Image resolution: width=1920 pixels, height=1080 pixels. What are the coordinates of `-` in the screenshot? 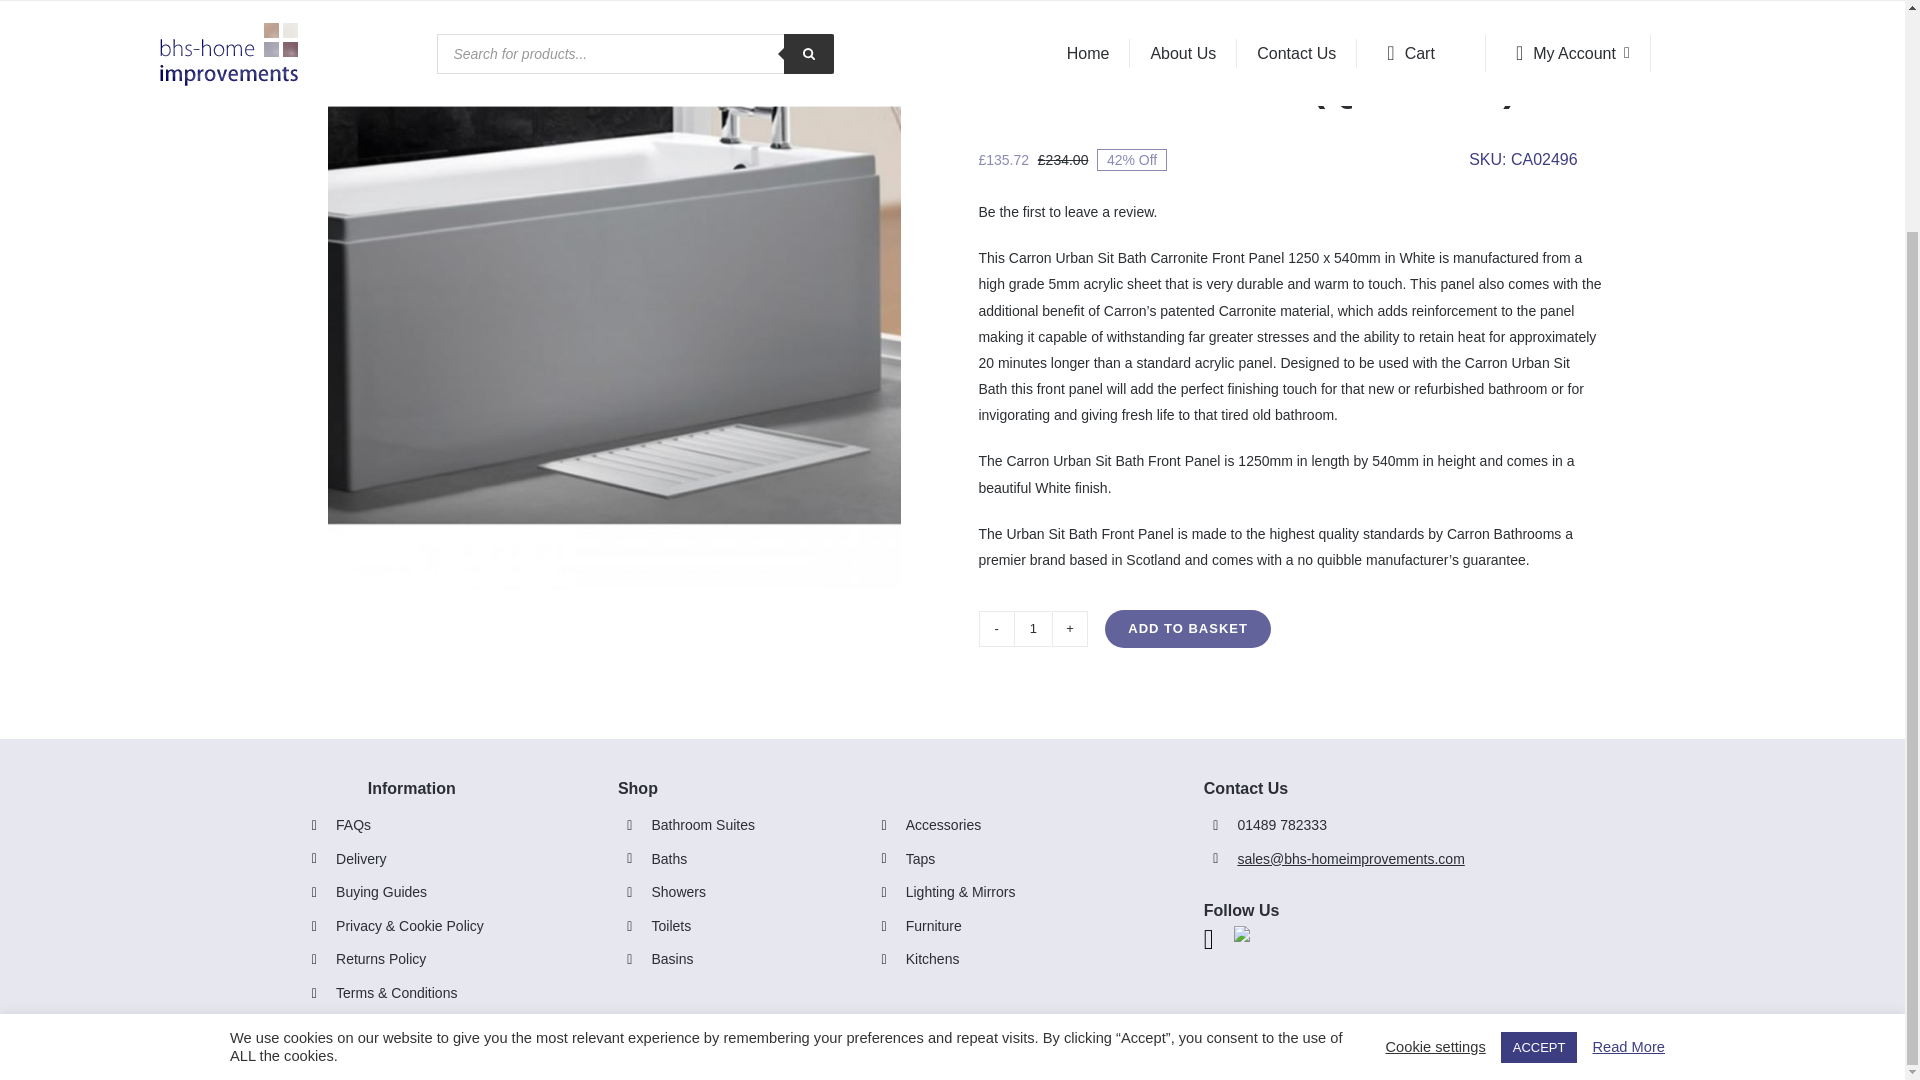 It's located at (997, 628).